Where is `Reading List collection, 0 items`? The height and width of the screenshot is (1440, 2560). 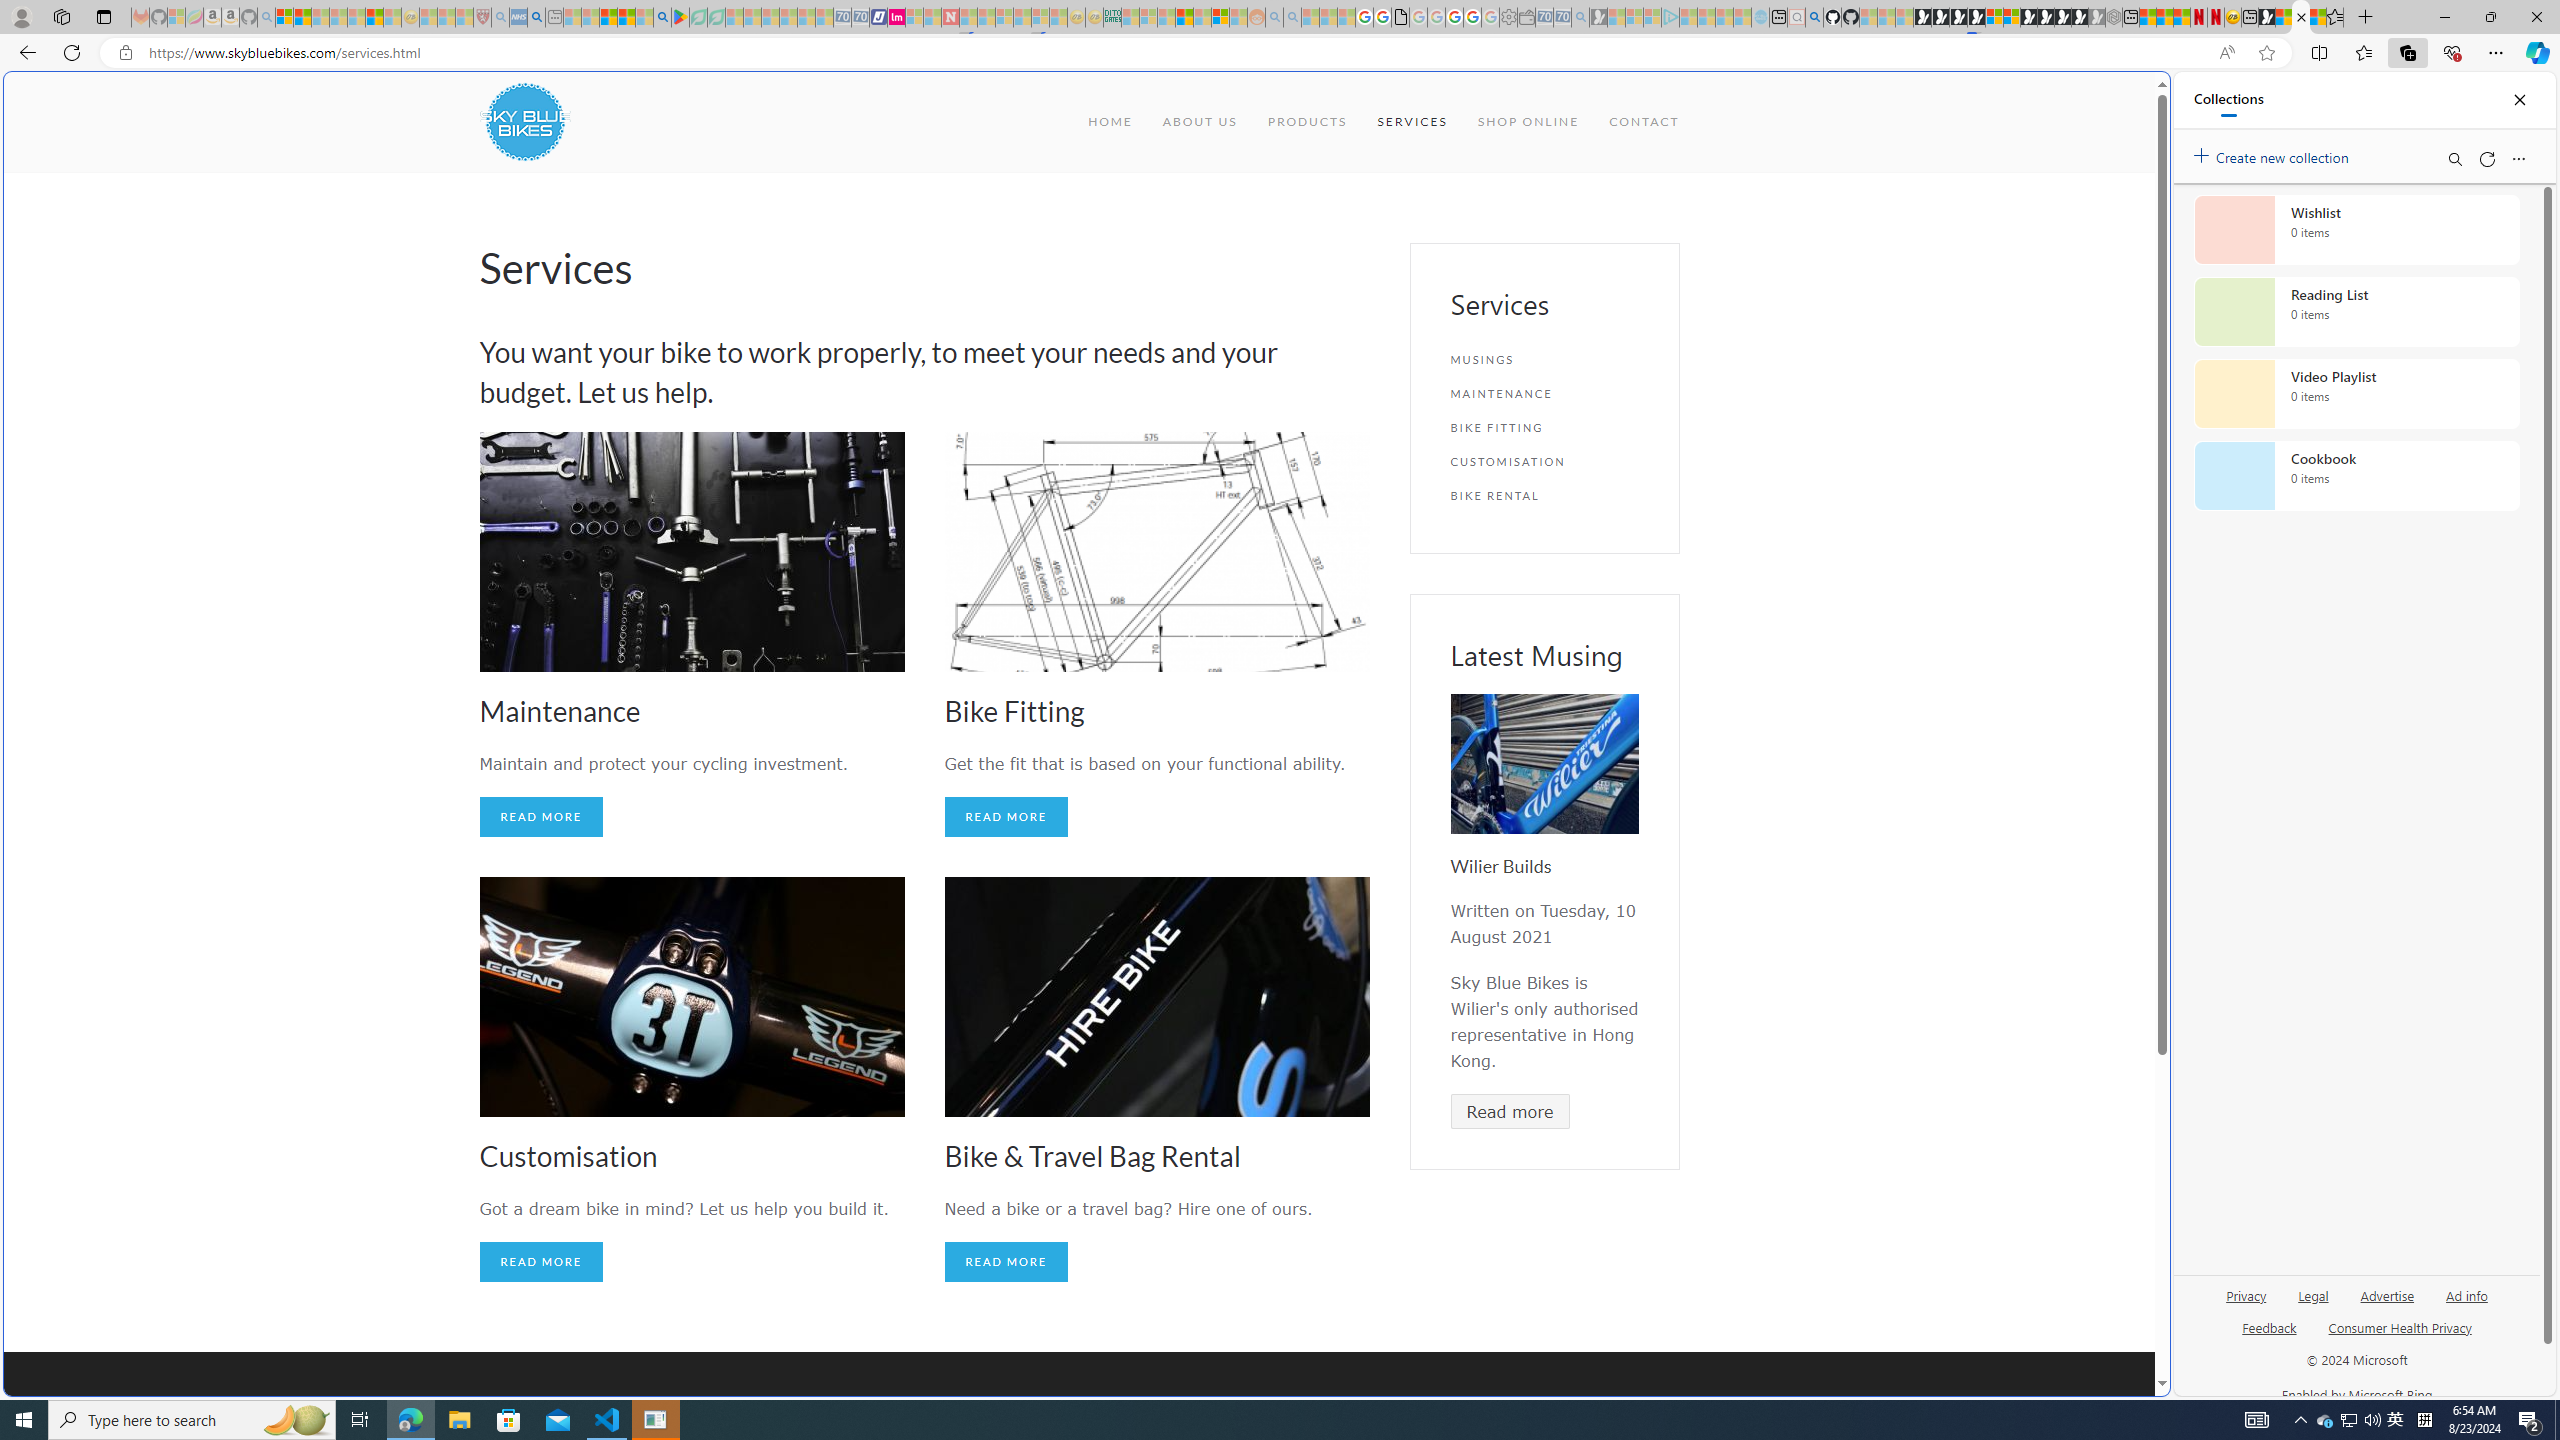 Reading List collection, 0 items is located at coordinates (2356, 312).